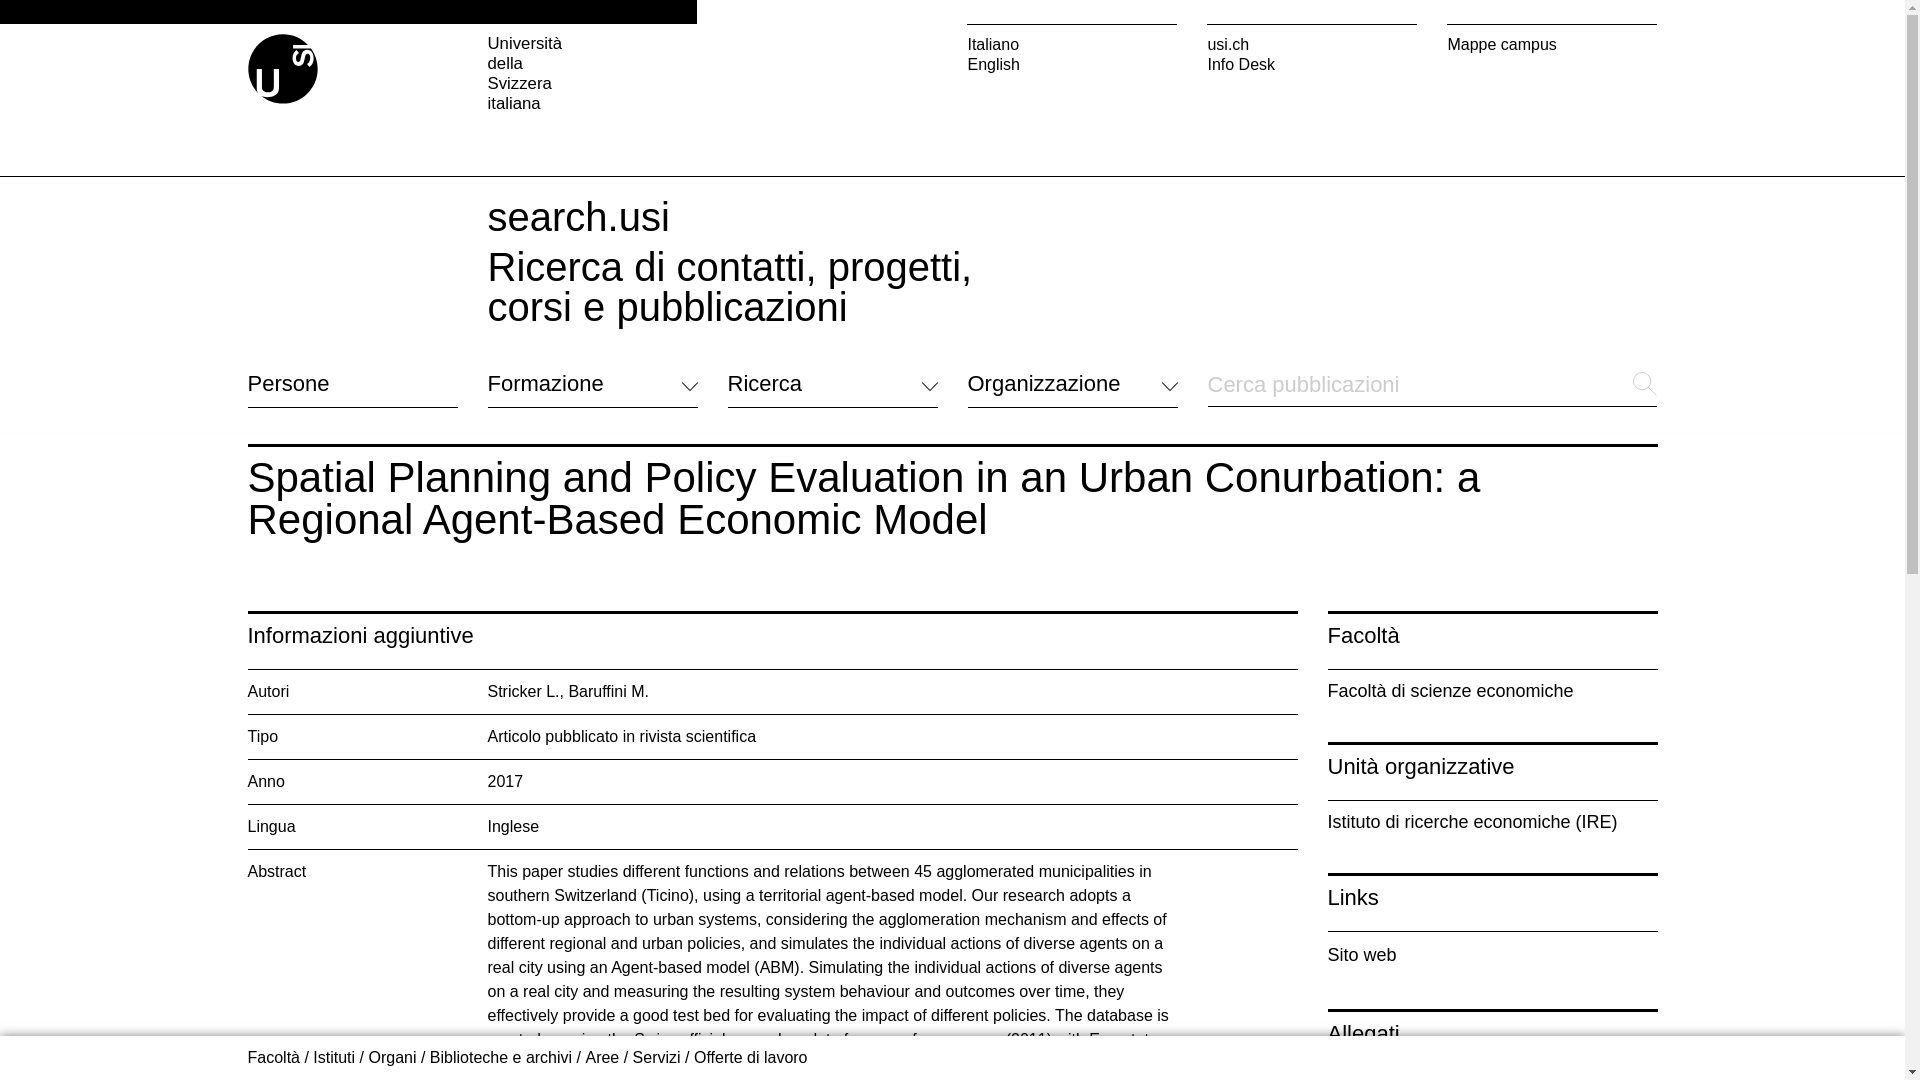  Describe the element at coordinates (1045, 930) in the screenshot. I see `Iscriviti ai nostri canali` at that location.